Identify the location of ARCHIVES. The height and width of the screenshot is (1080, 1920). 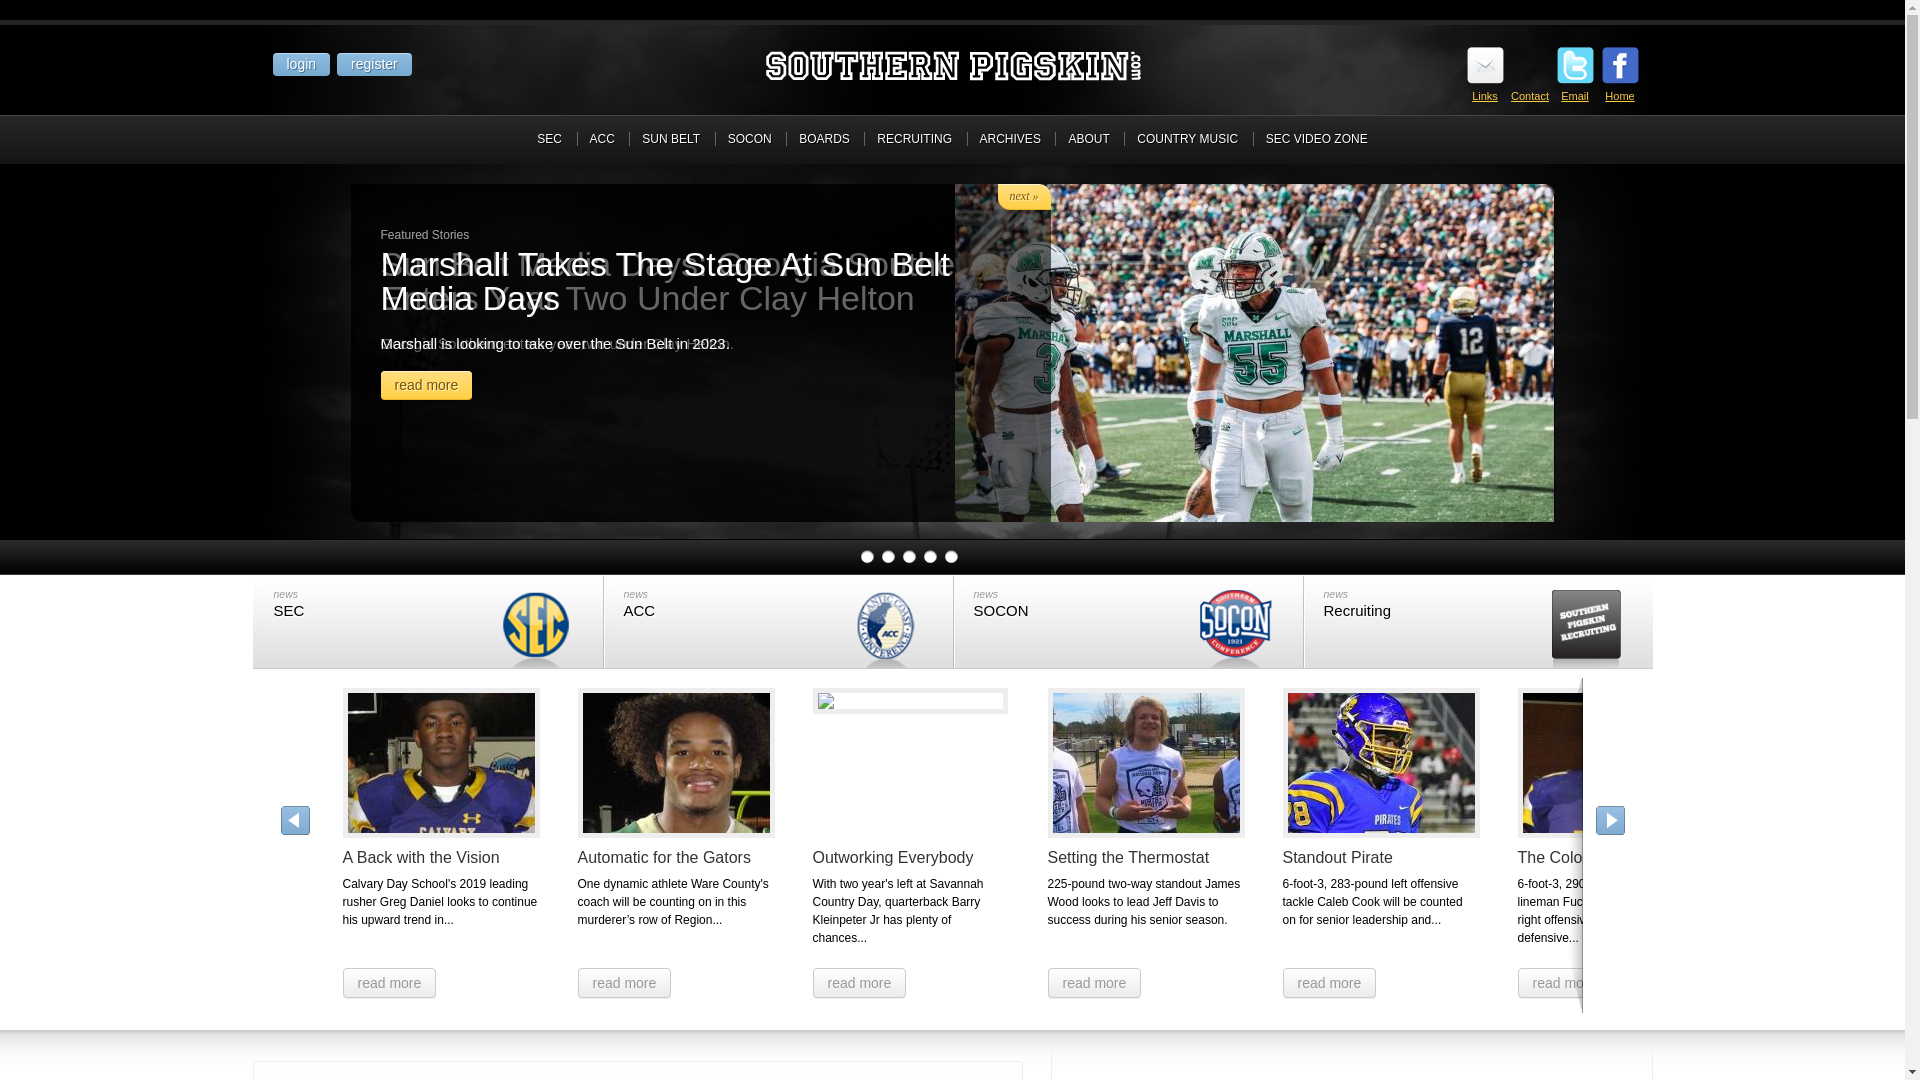
(1010, 138).